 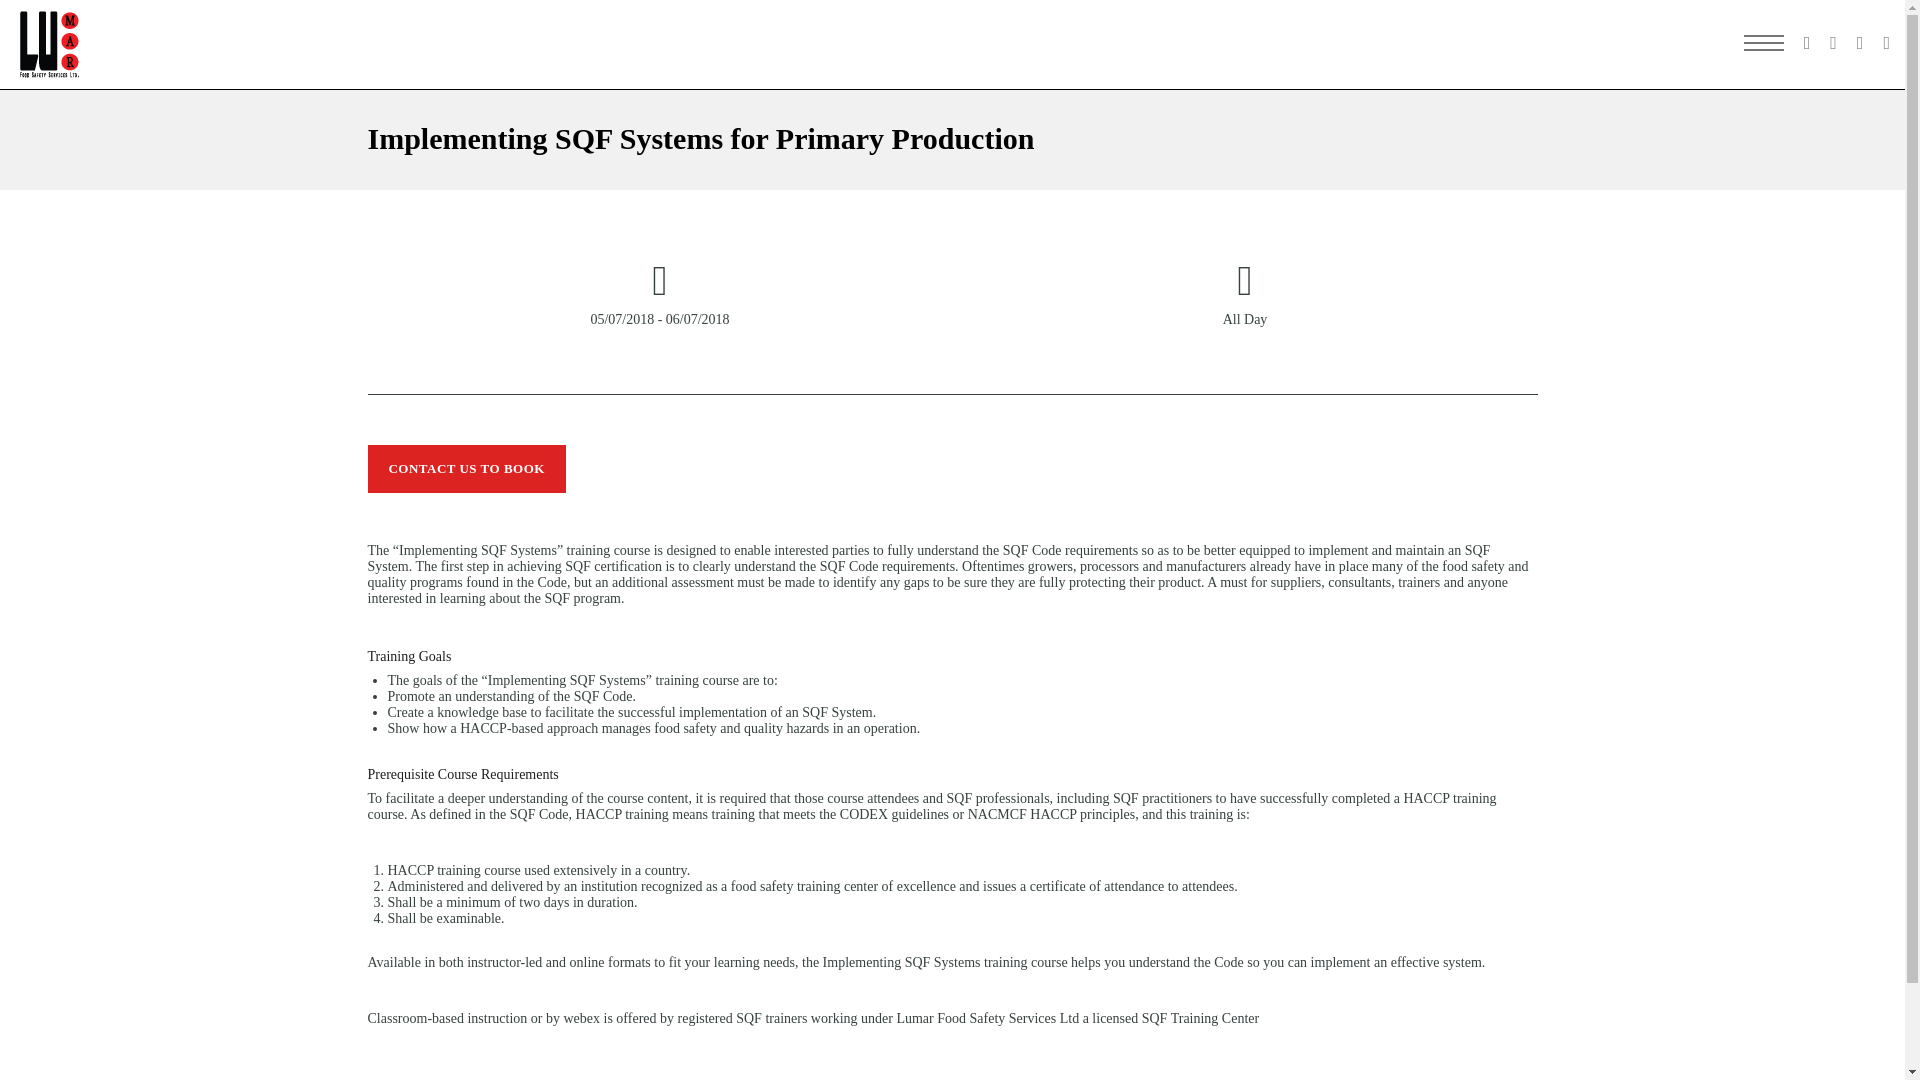 I want to click on Lumar Food Safety Services, so click(x=50, y=44).